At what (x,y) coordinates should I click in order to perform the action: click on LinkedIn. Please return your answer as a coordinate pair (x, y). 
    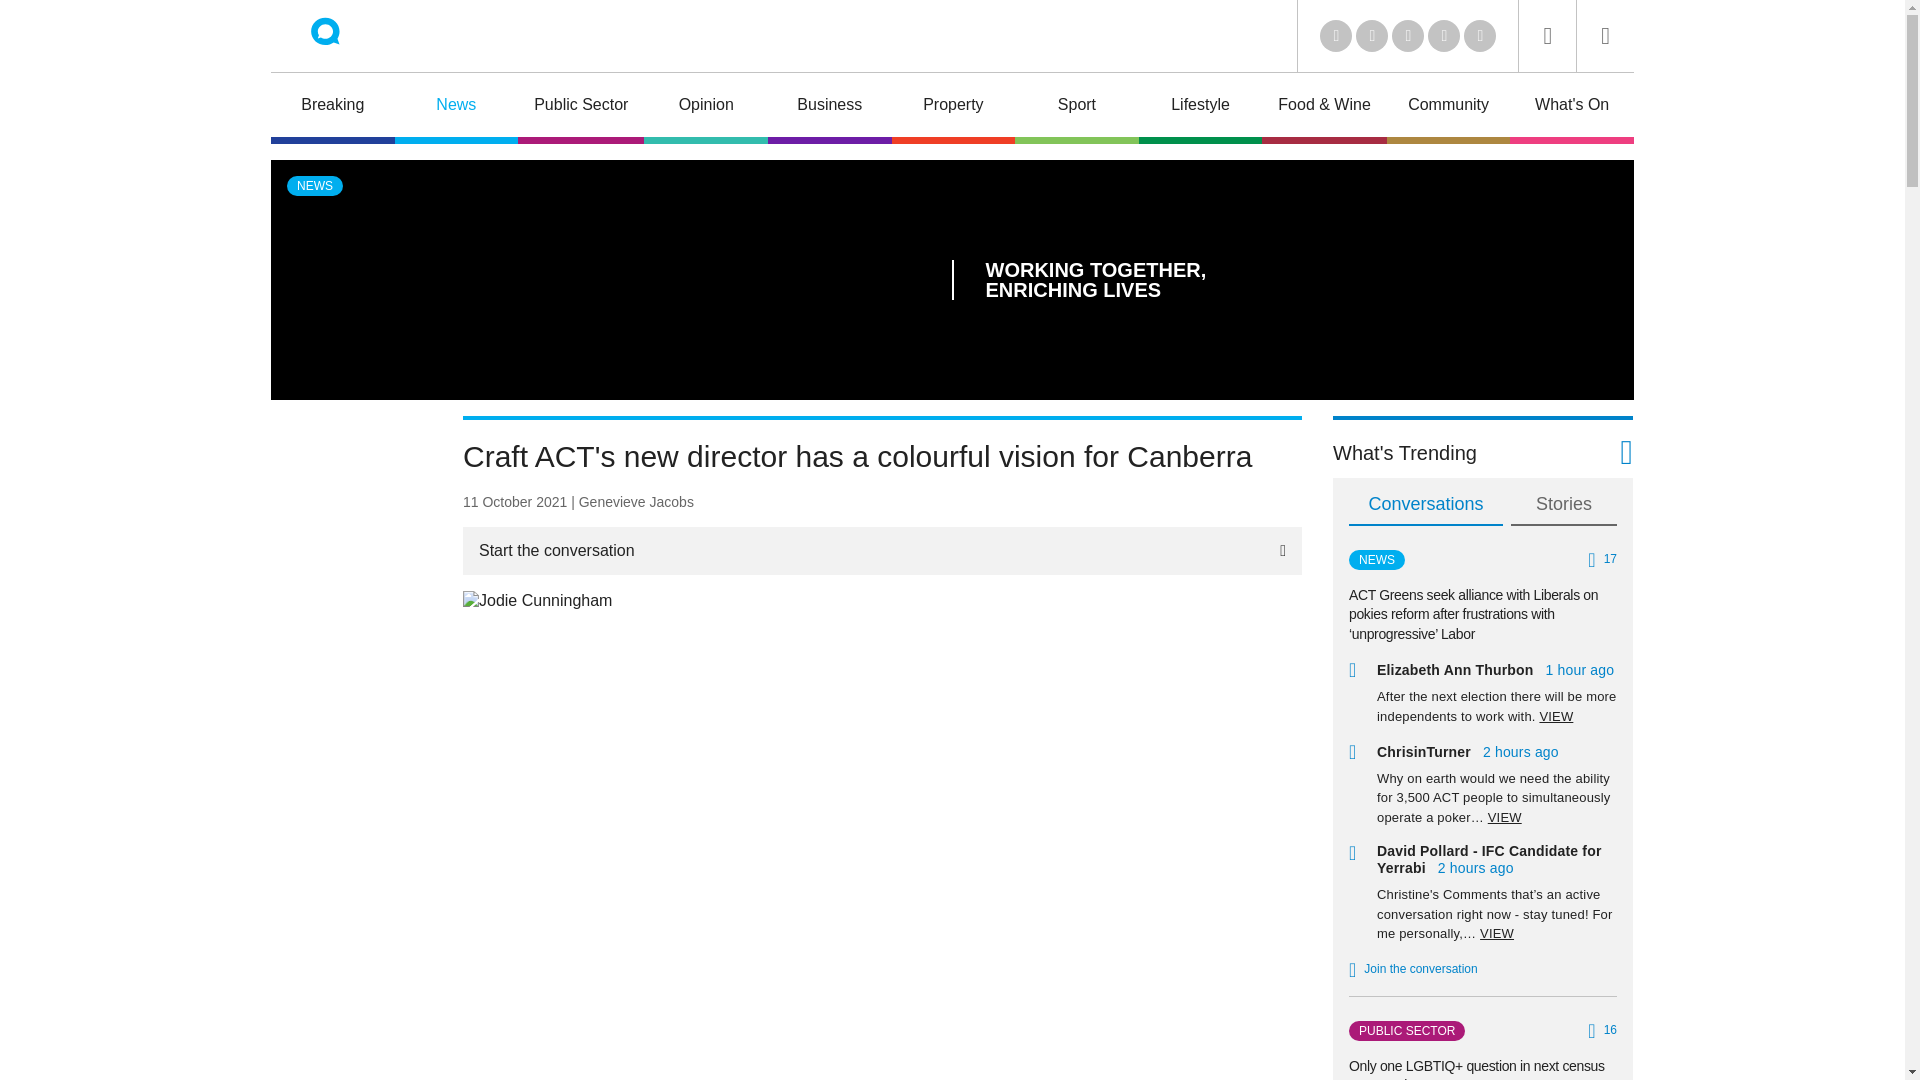
    Looking at the image, I should click on (1336, 36).